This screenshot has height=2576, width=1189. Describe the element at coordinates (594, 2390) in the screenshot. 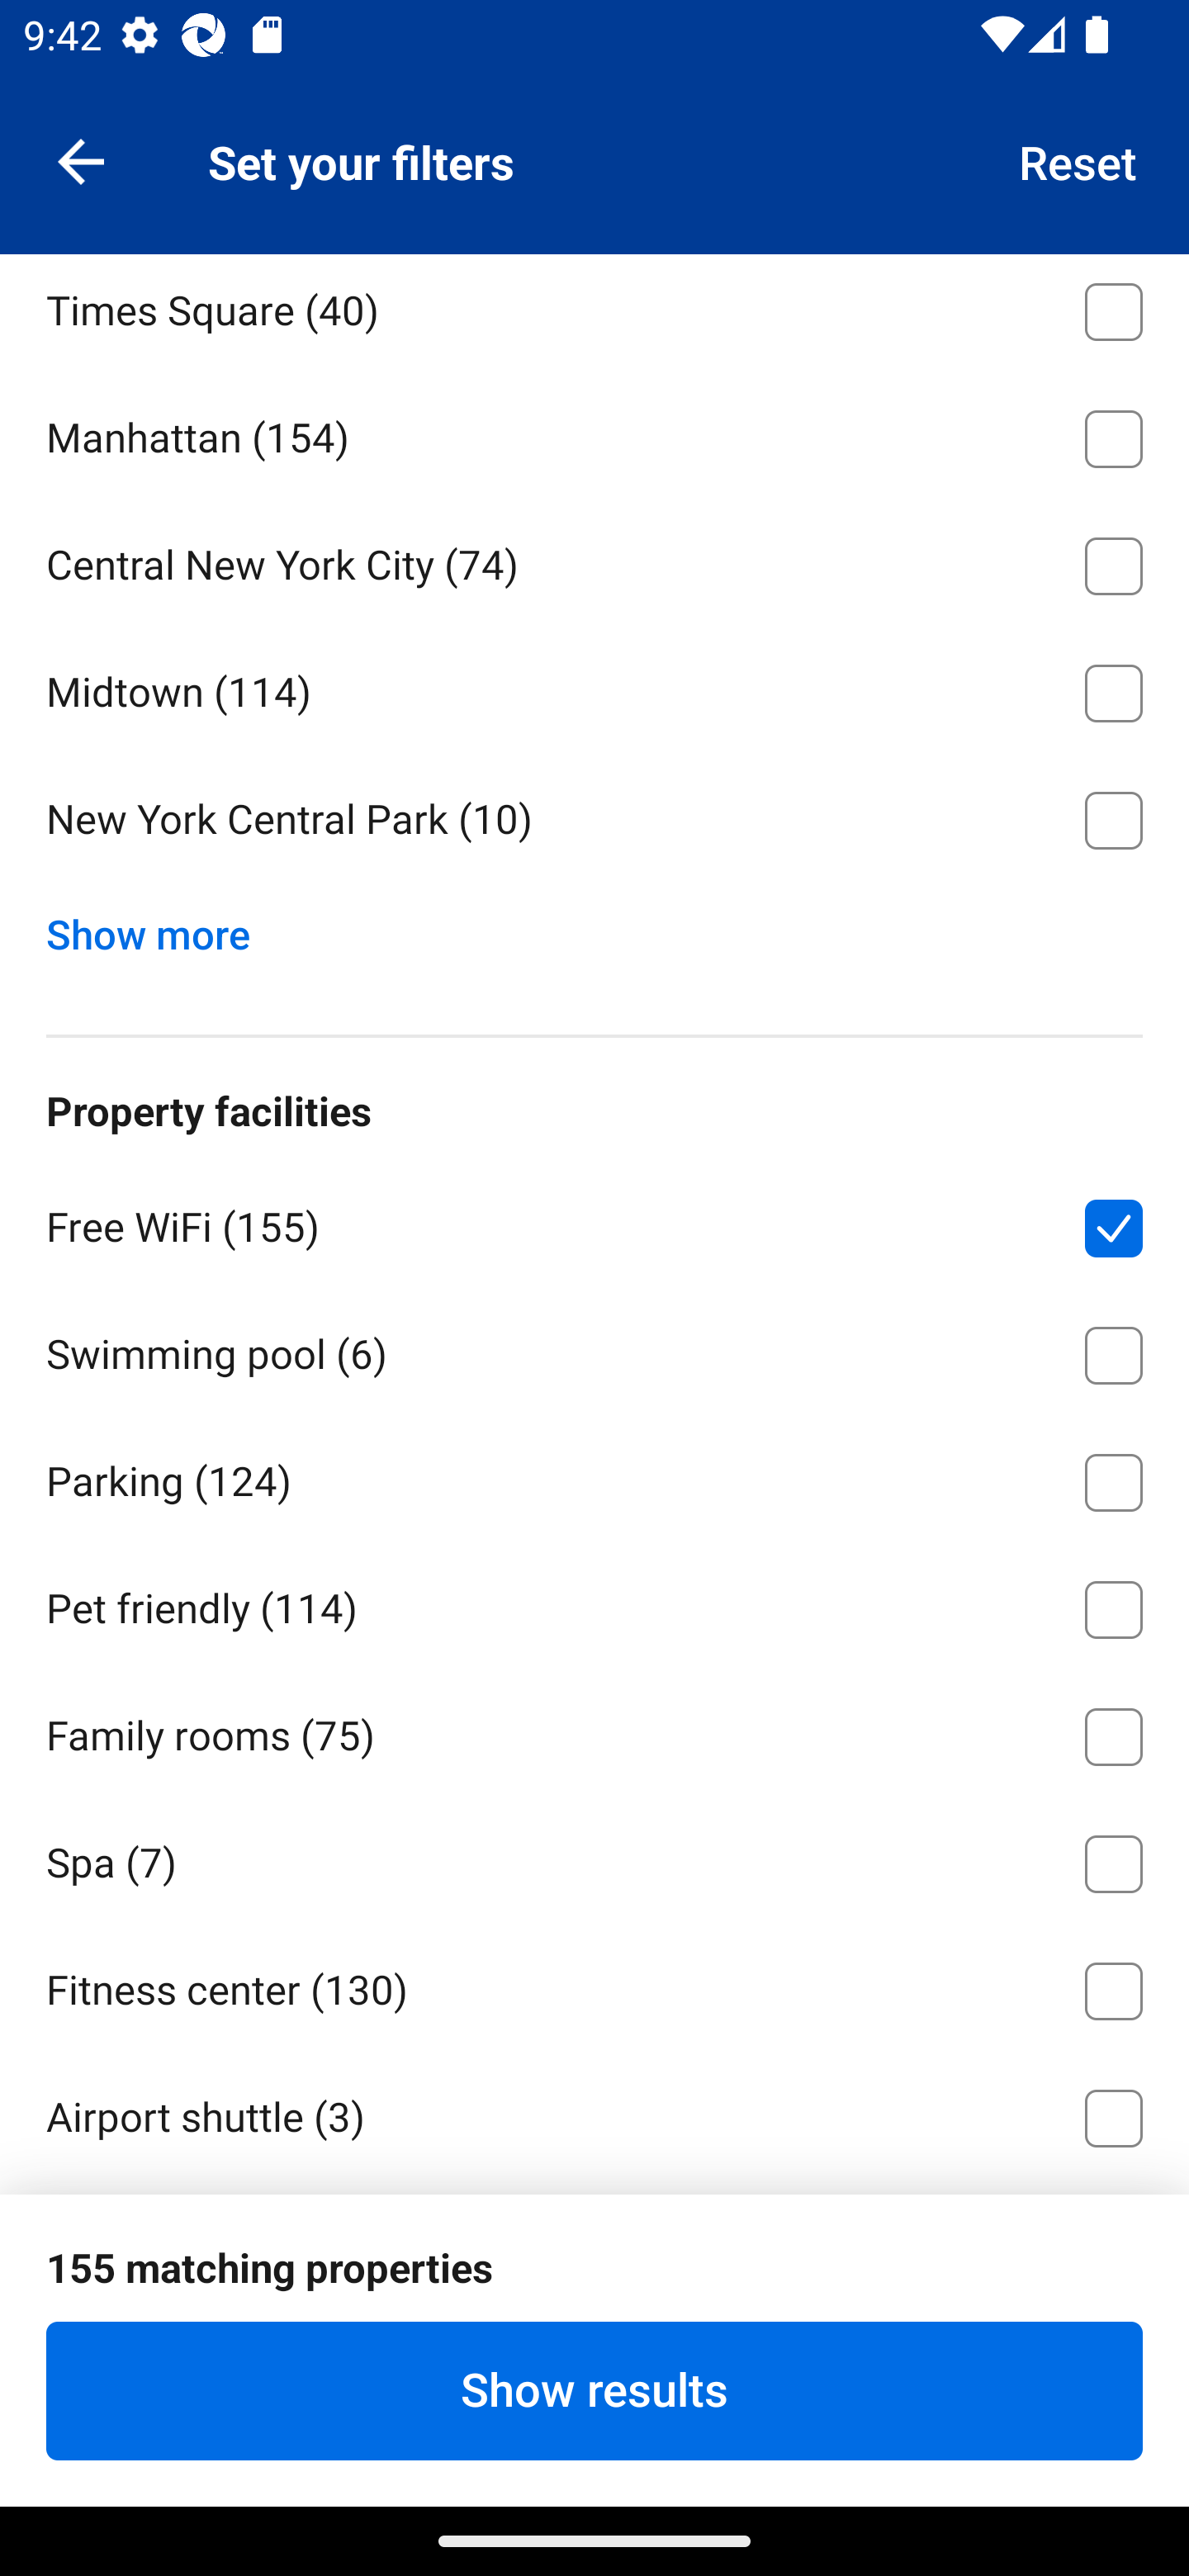

I see `Show results` at that location.